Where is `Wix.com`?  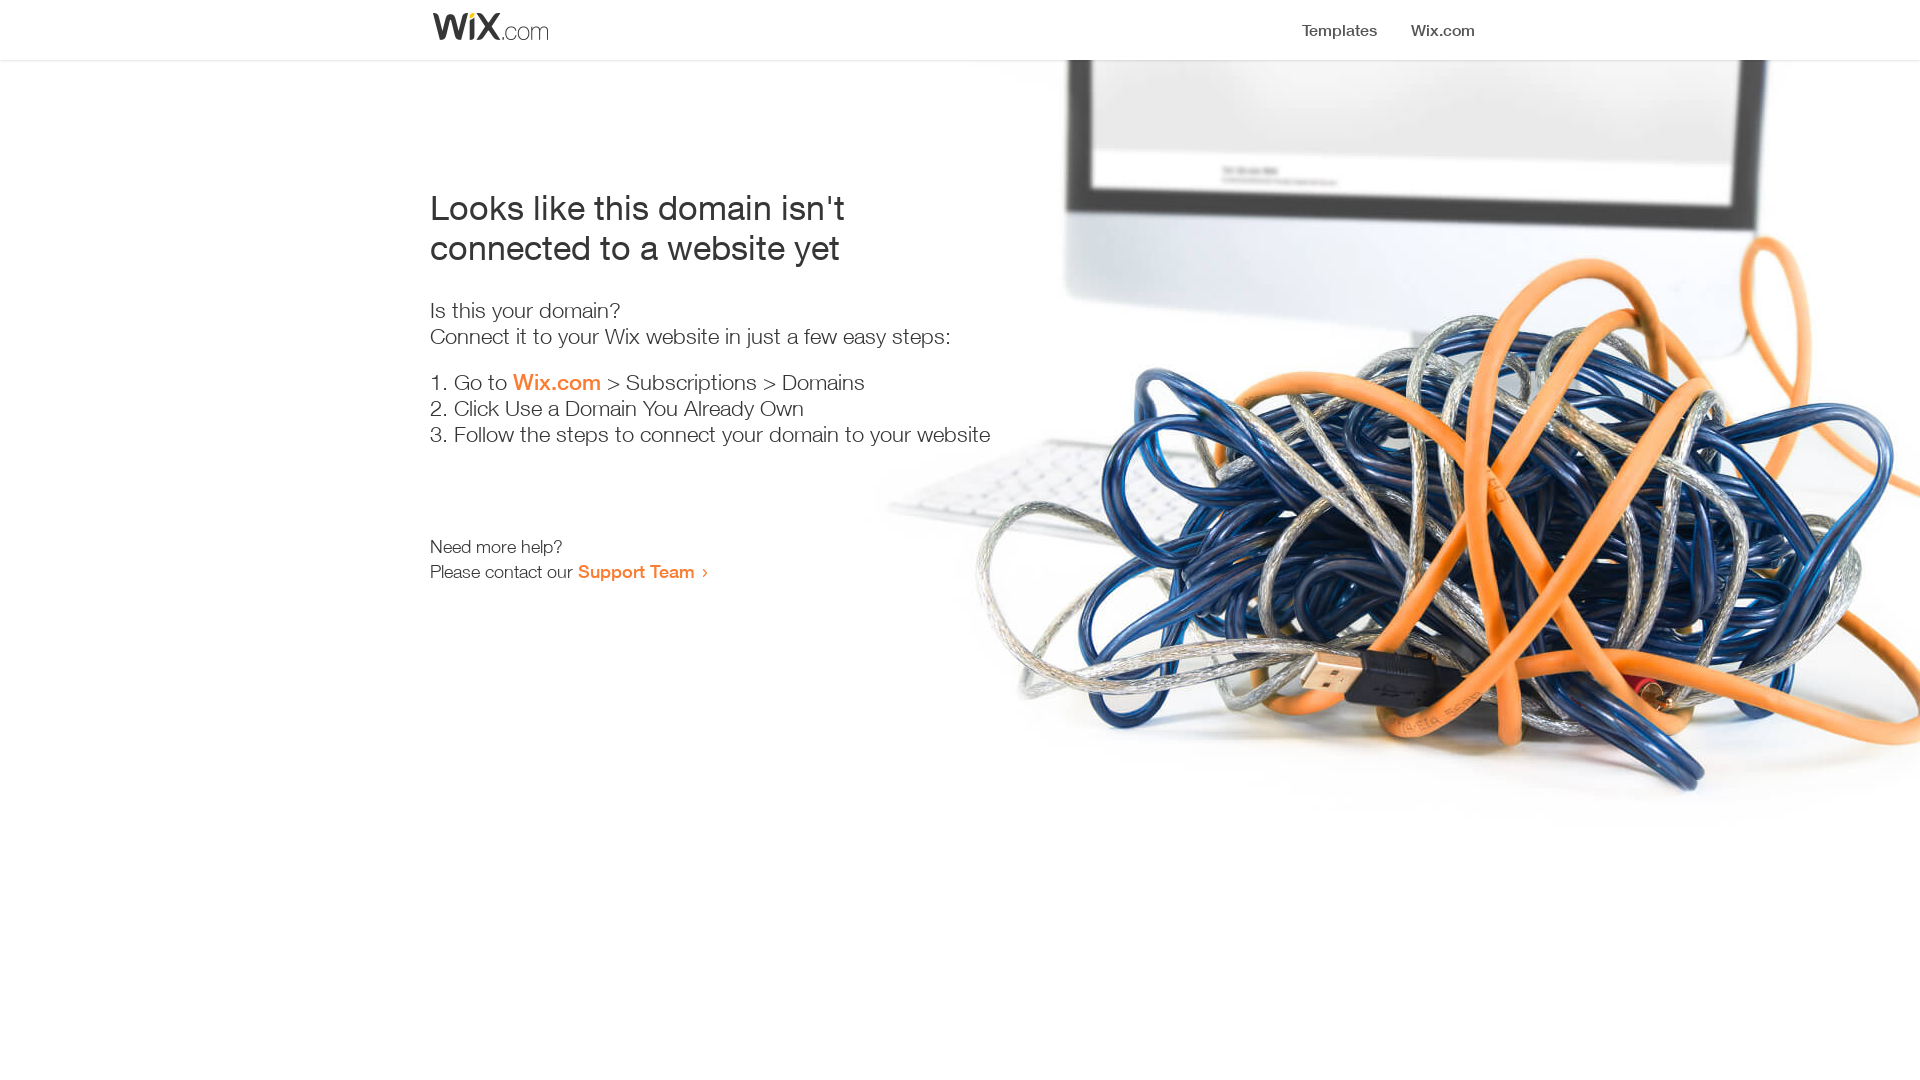
Wix.com is located at coordinates (557, 382).